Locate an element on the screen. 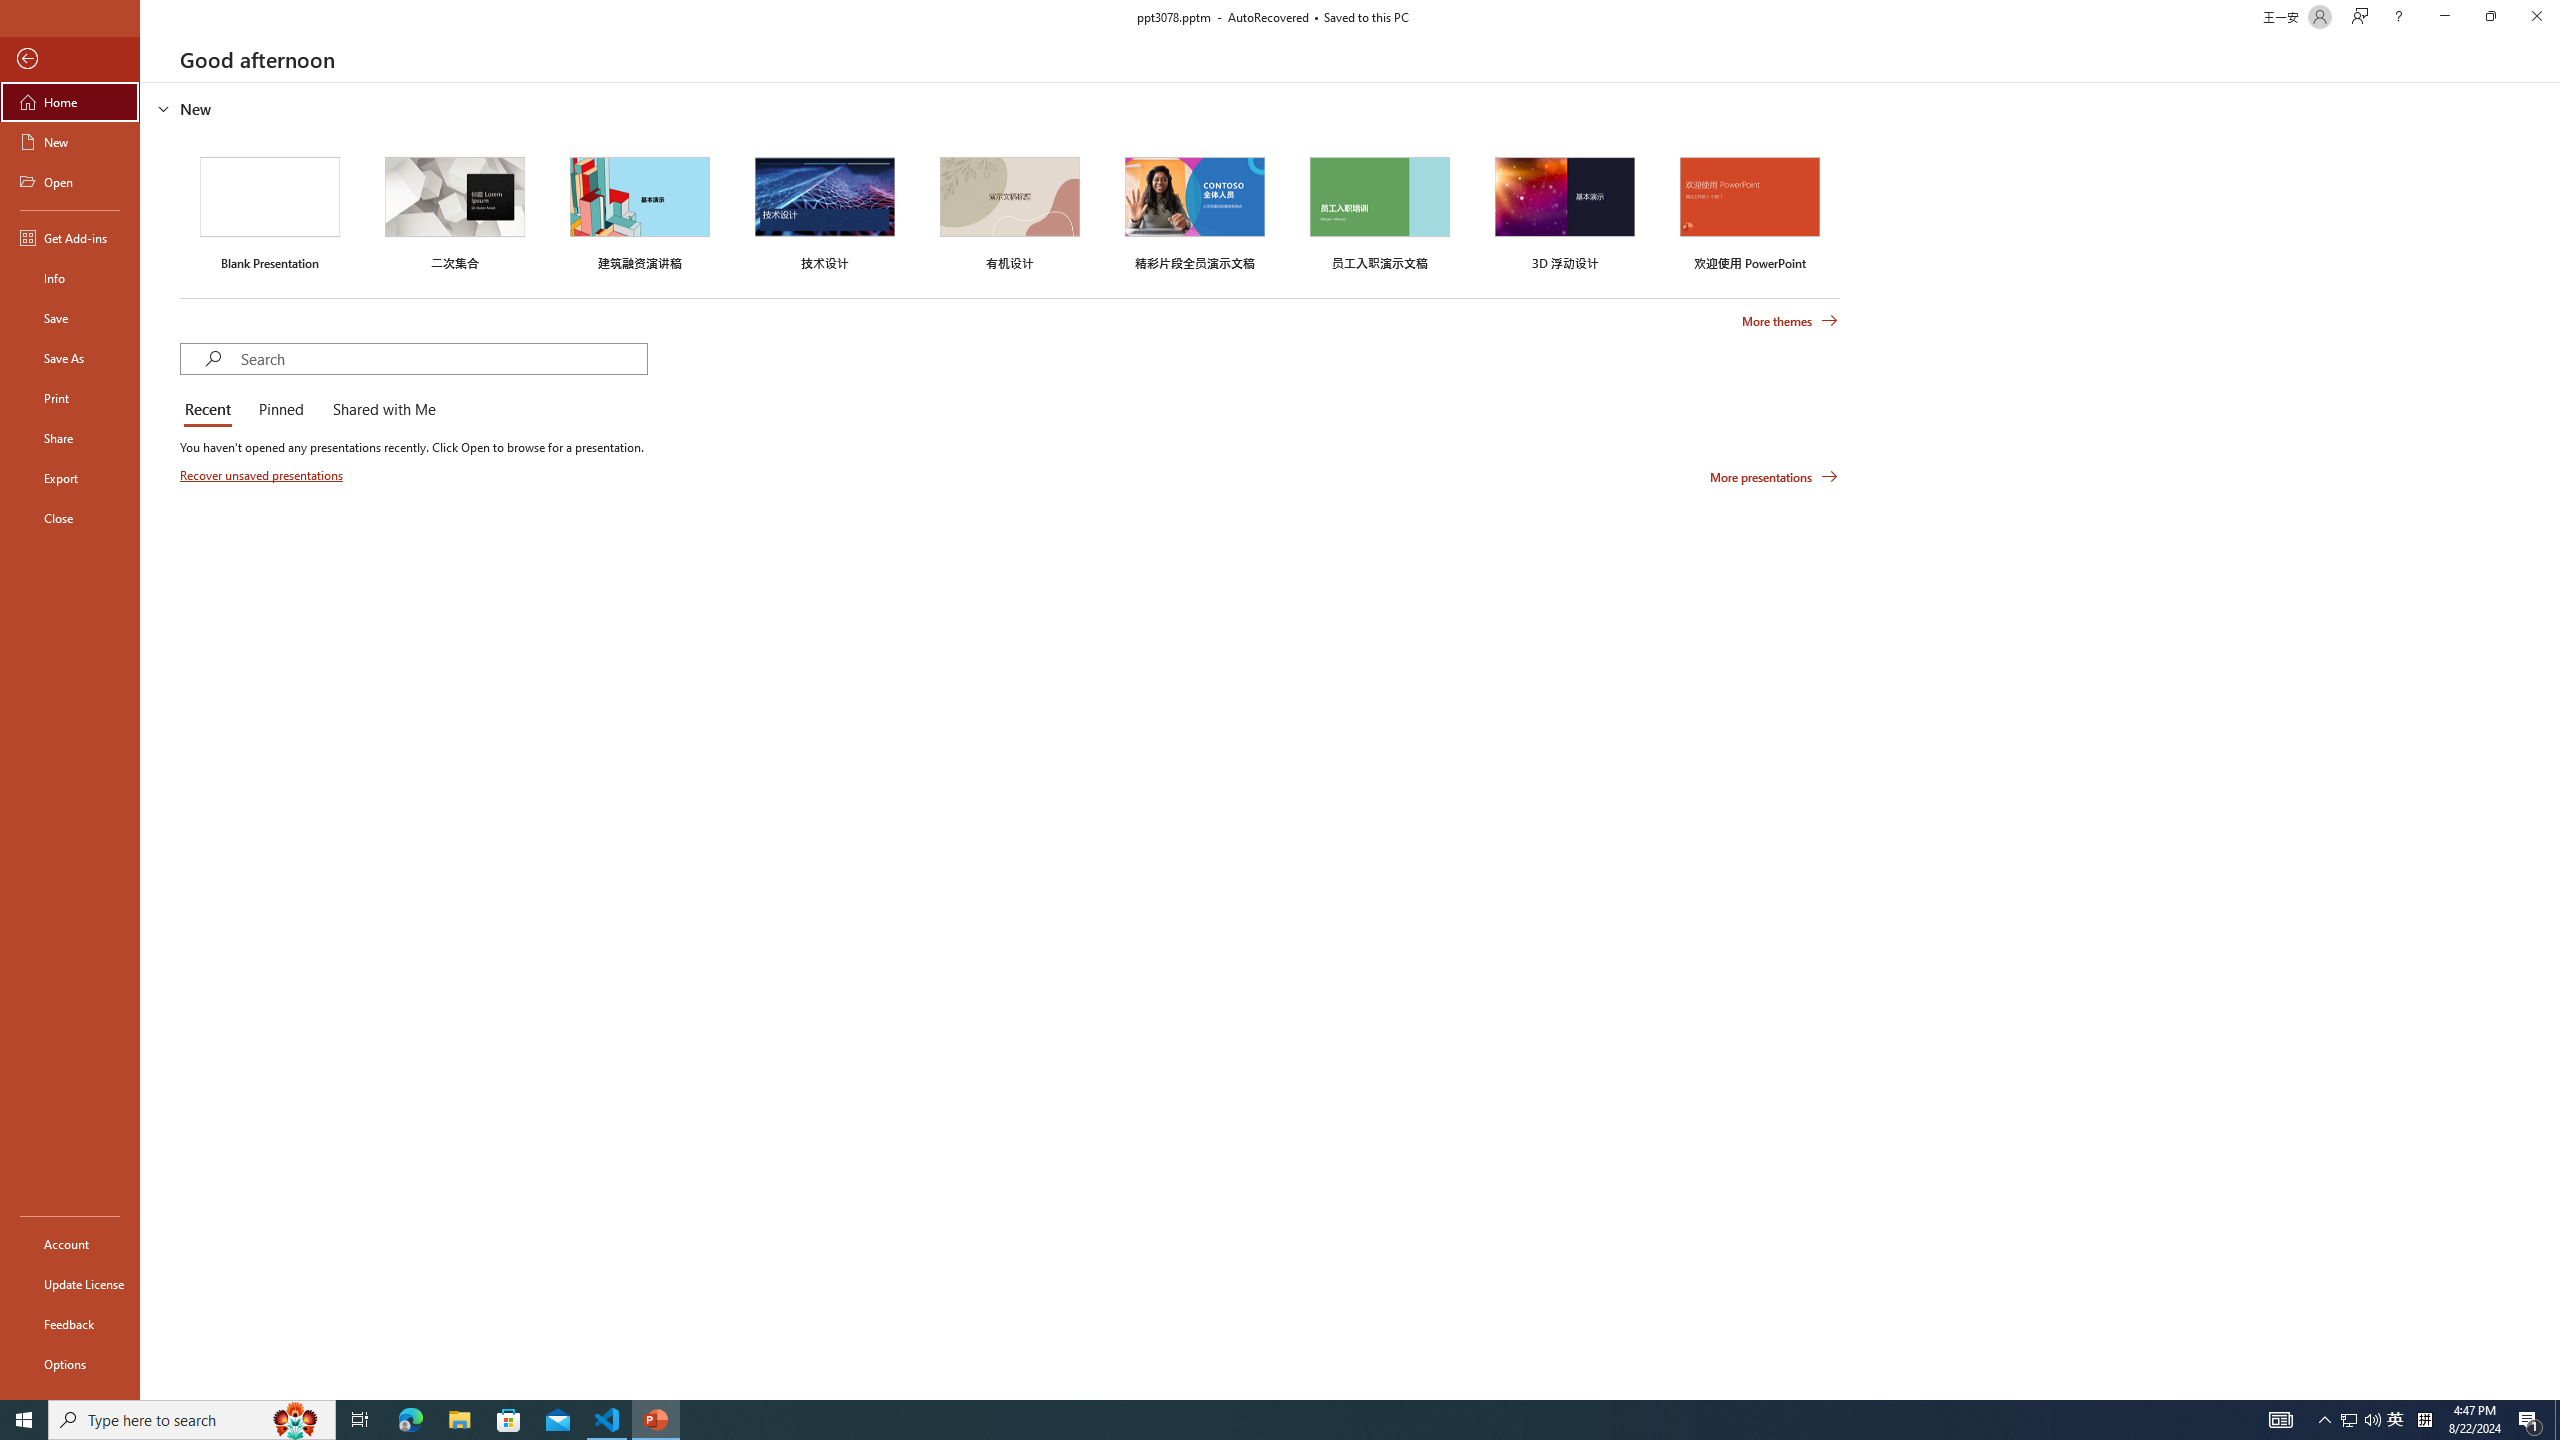 The width and height of the screenshot is (2560, 1440). Blank Presentation is located at coordinates (270, 210).